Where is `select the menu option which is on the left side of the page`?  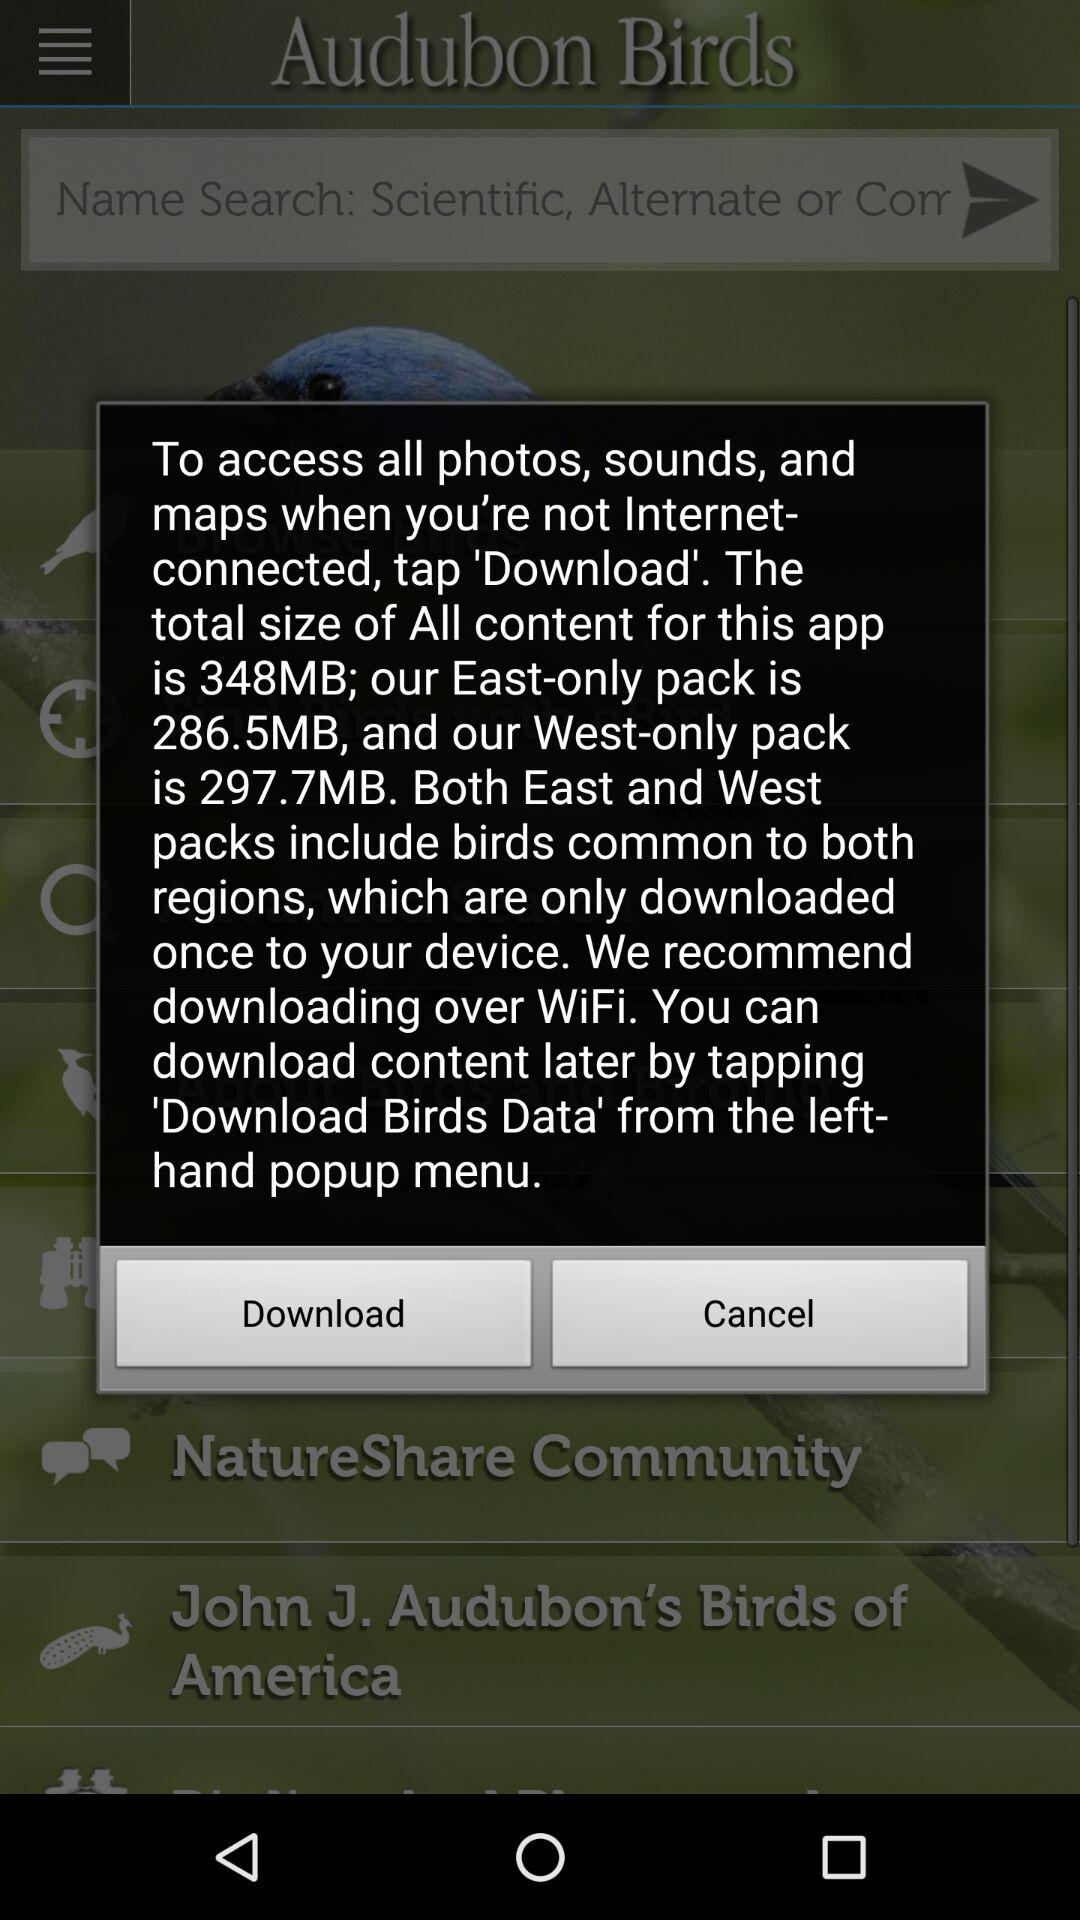
select the menu option which is on the left side of the page is located at coordinates (64, 52).